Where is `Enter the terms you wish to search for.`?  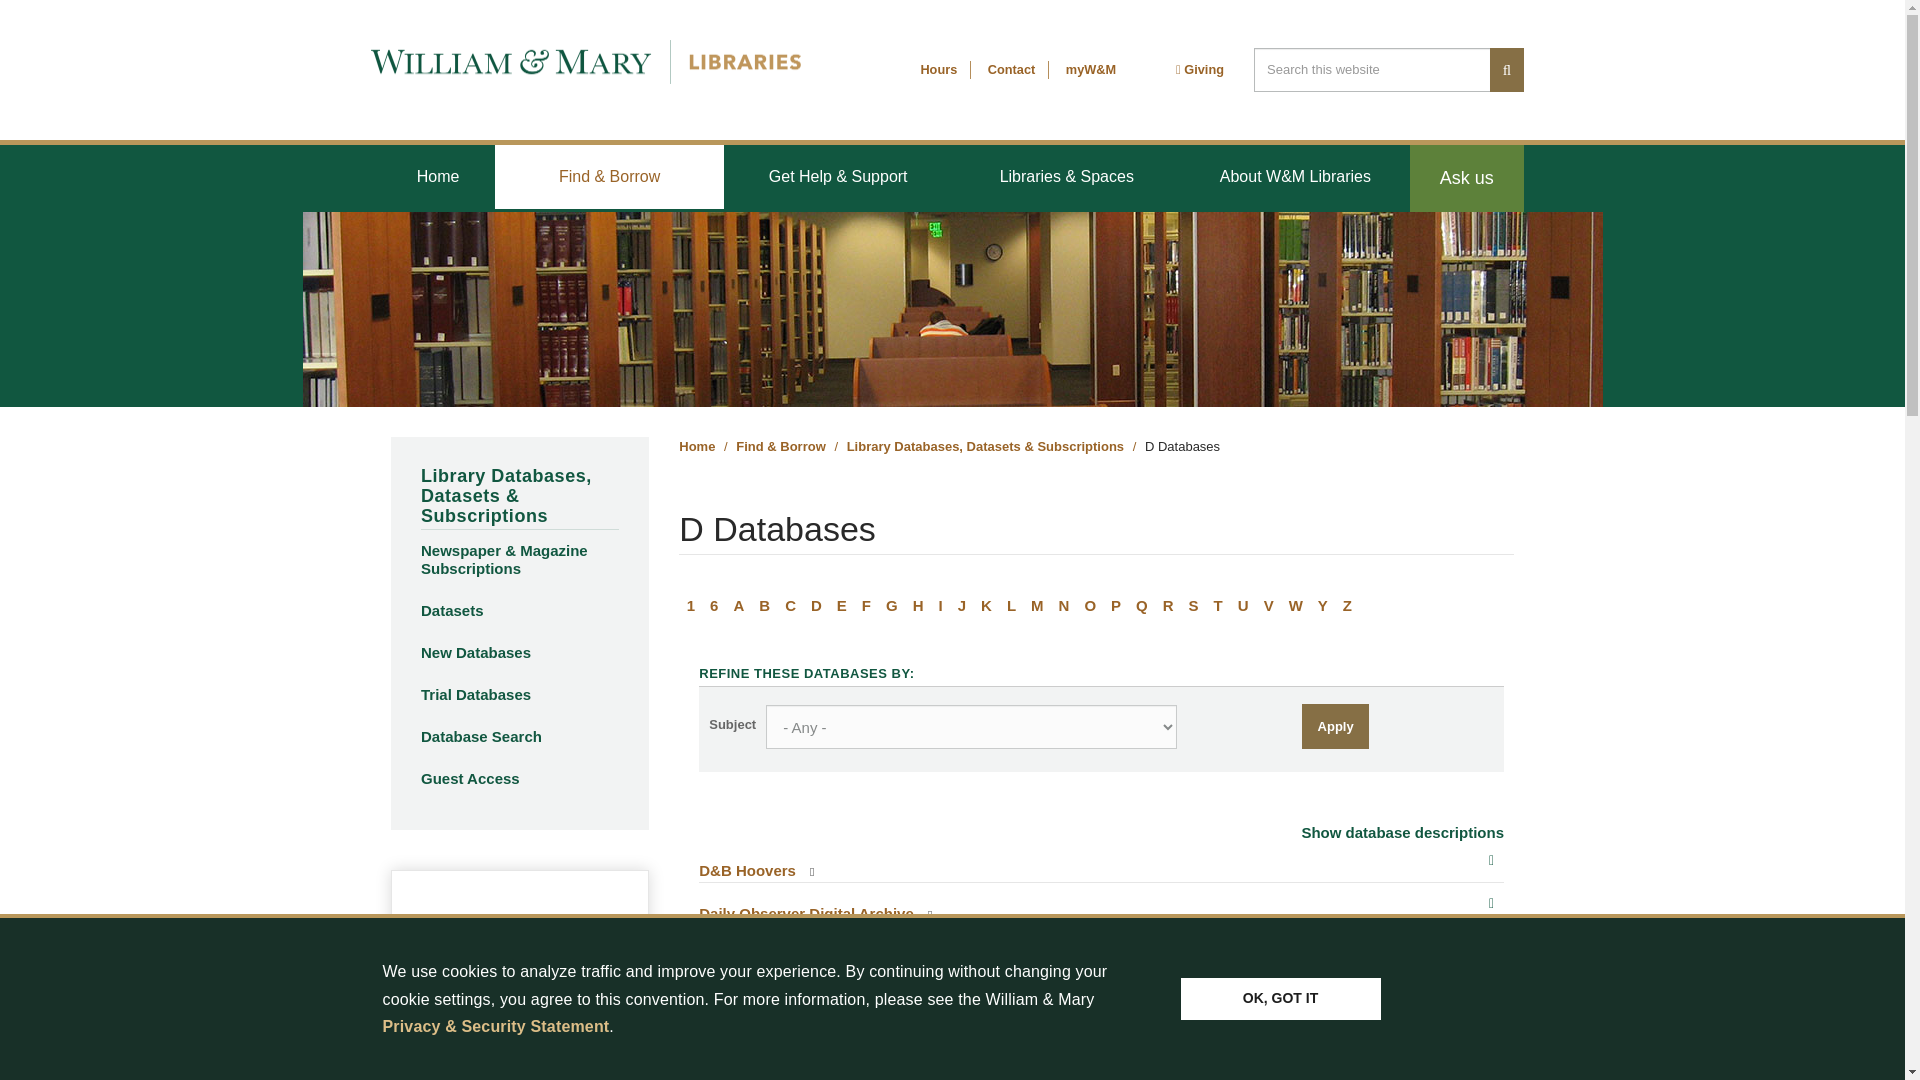
Enter the terms you wish to search for. is located at coordinates (1372, 69).